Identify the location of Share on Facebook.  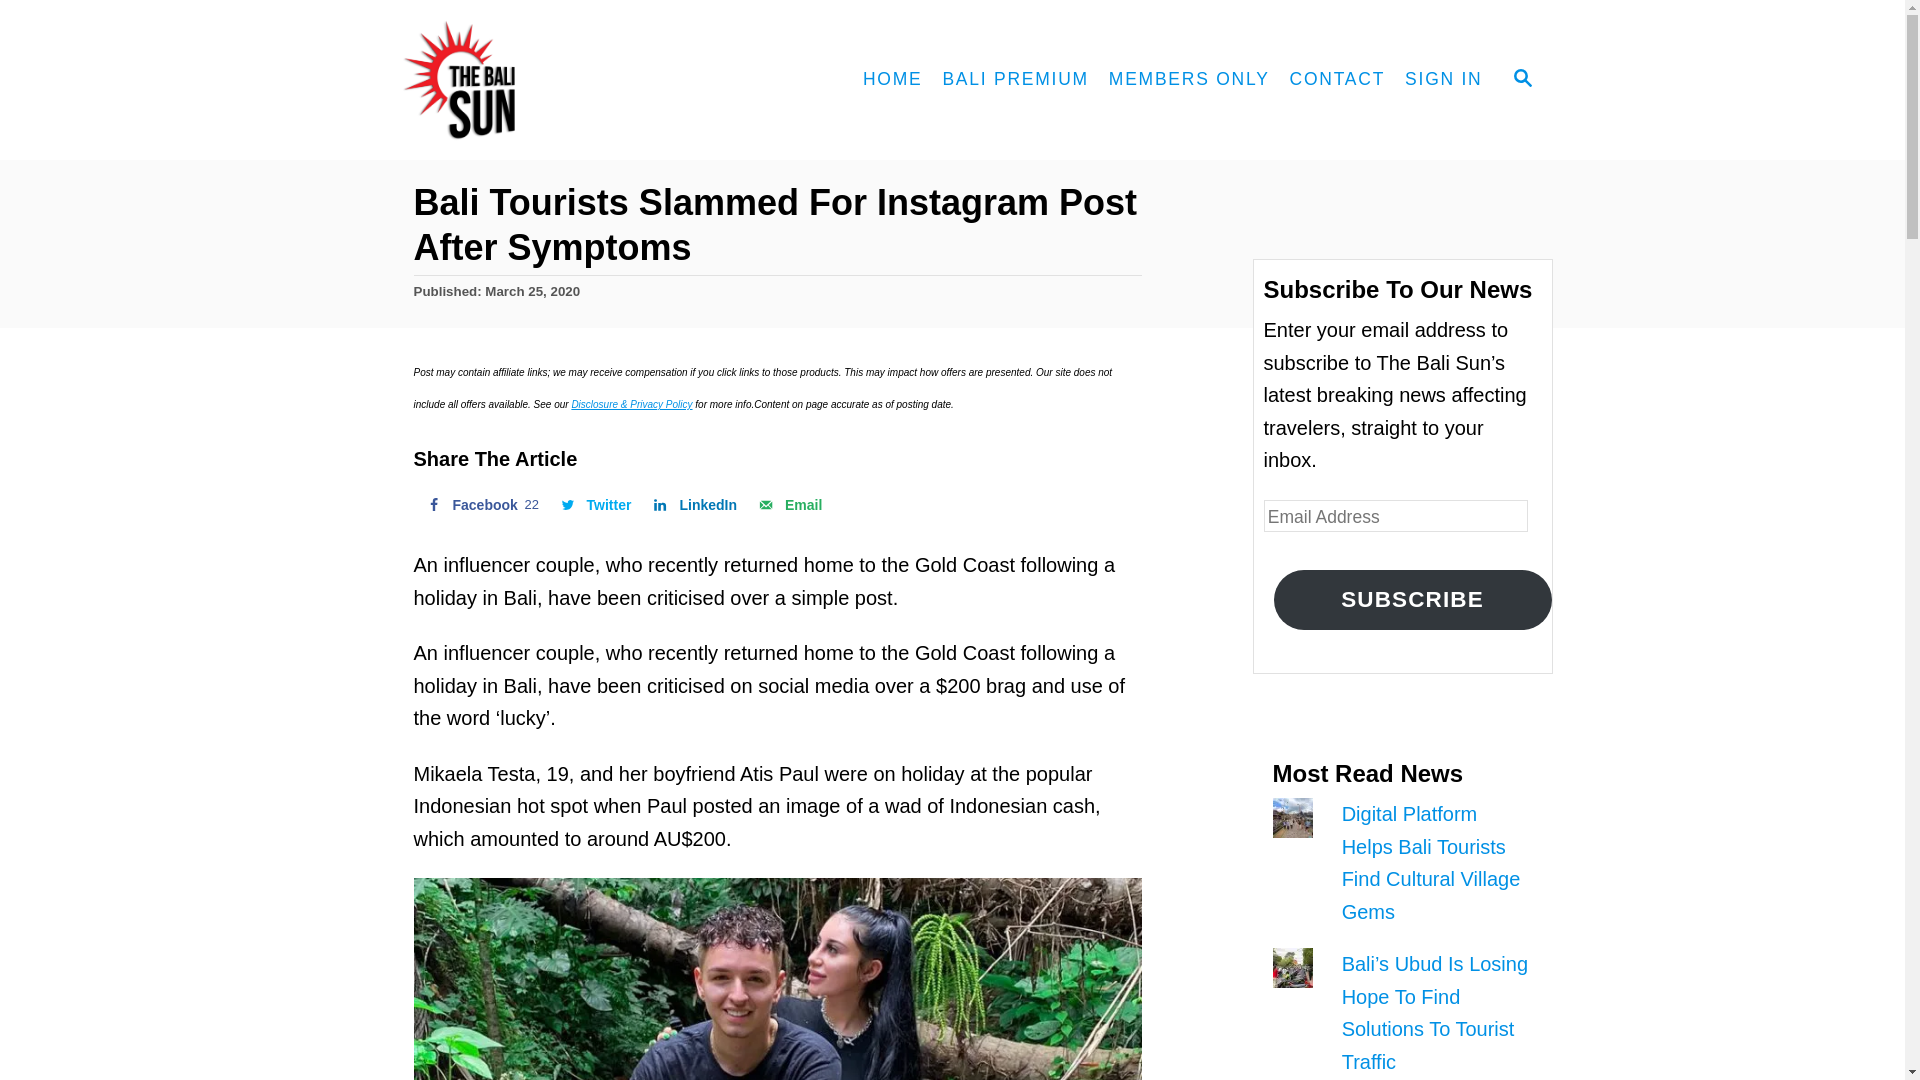
(788, 504).